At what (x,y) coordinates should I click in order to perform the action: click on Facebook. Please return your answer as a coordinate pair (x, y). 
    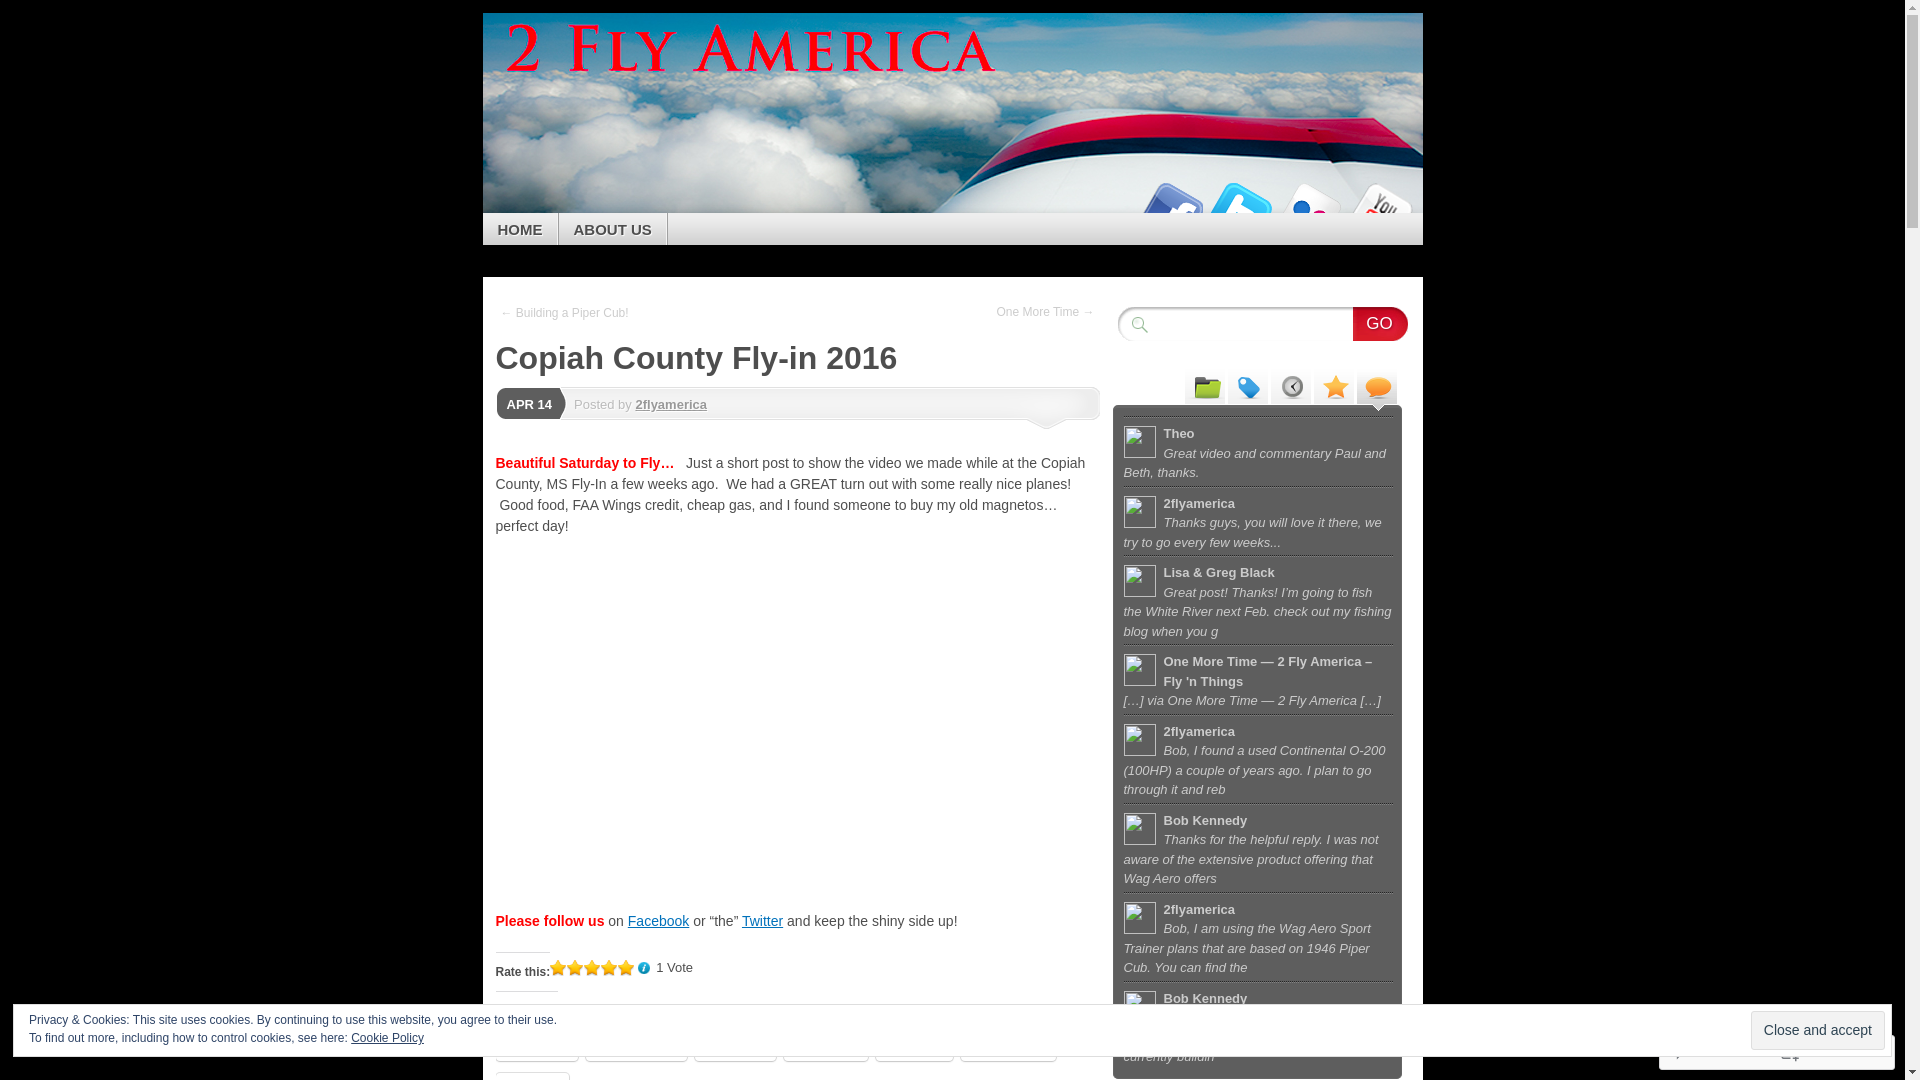
    Looking at the image, I should click on (1170, 206).